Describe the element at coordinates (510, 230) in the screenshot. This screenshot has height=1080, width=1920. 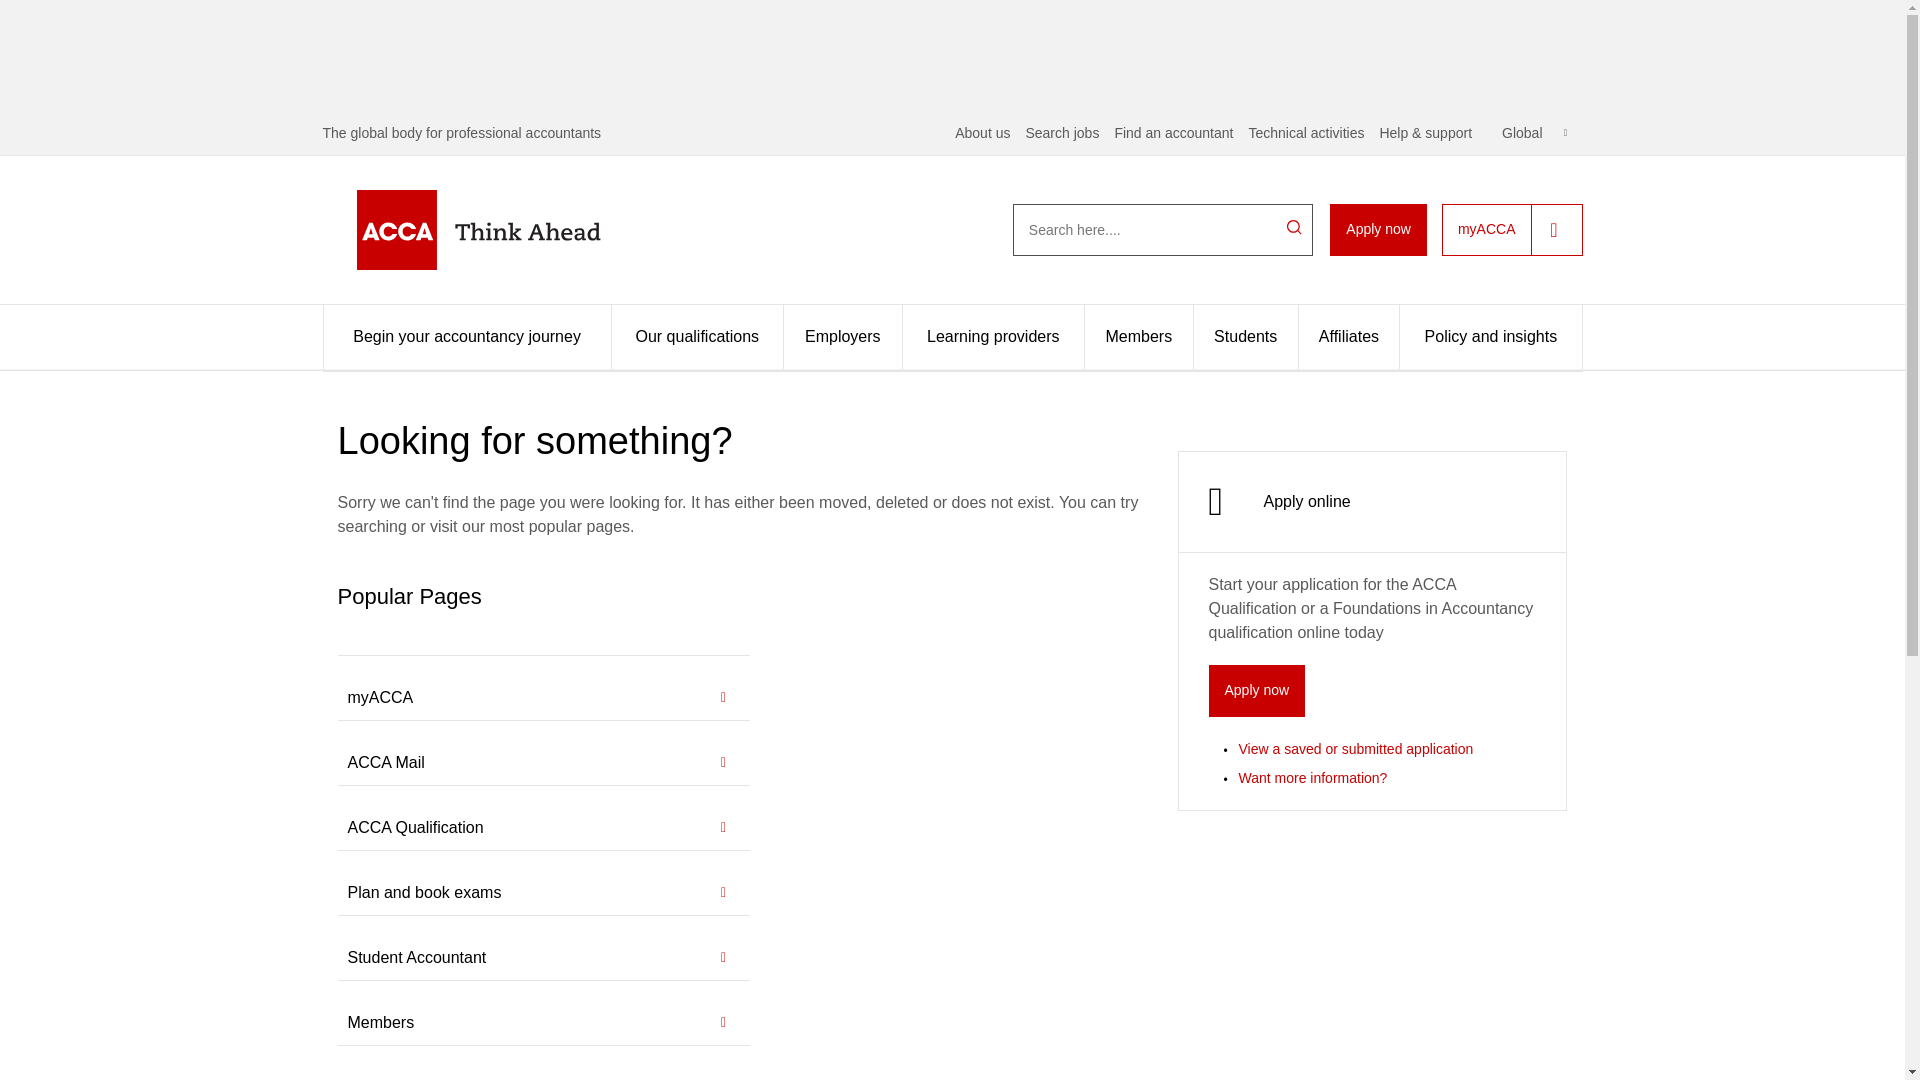
I see `ACCA - Think Ahead` at that location.